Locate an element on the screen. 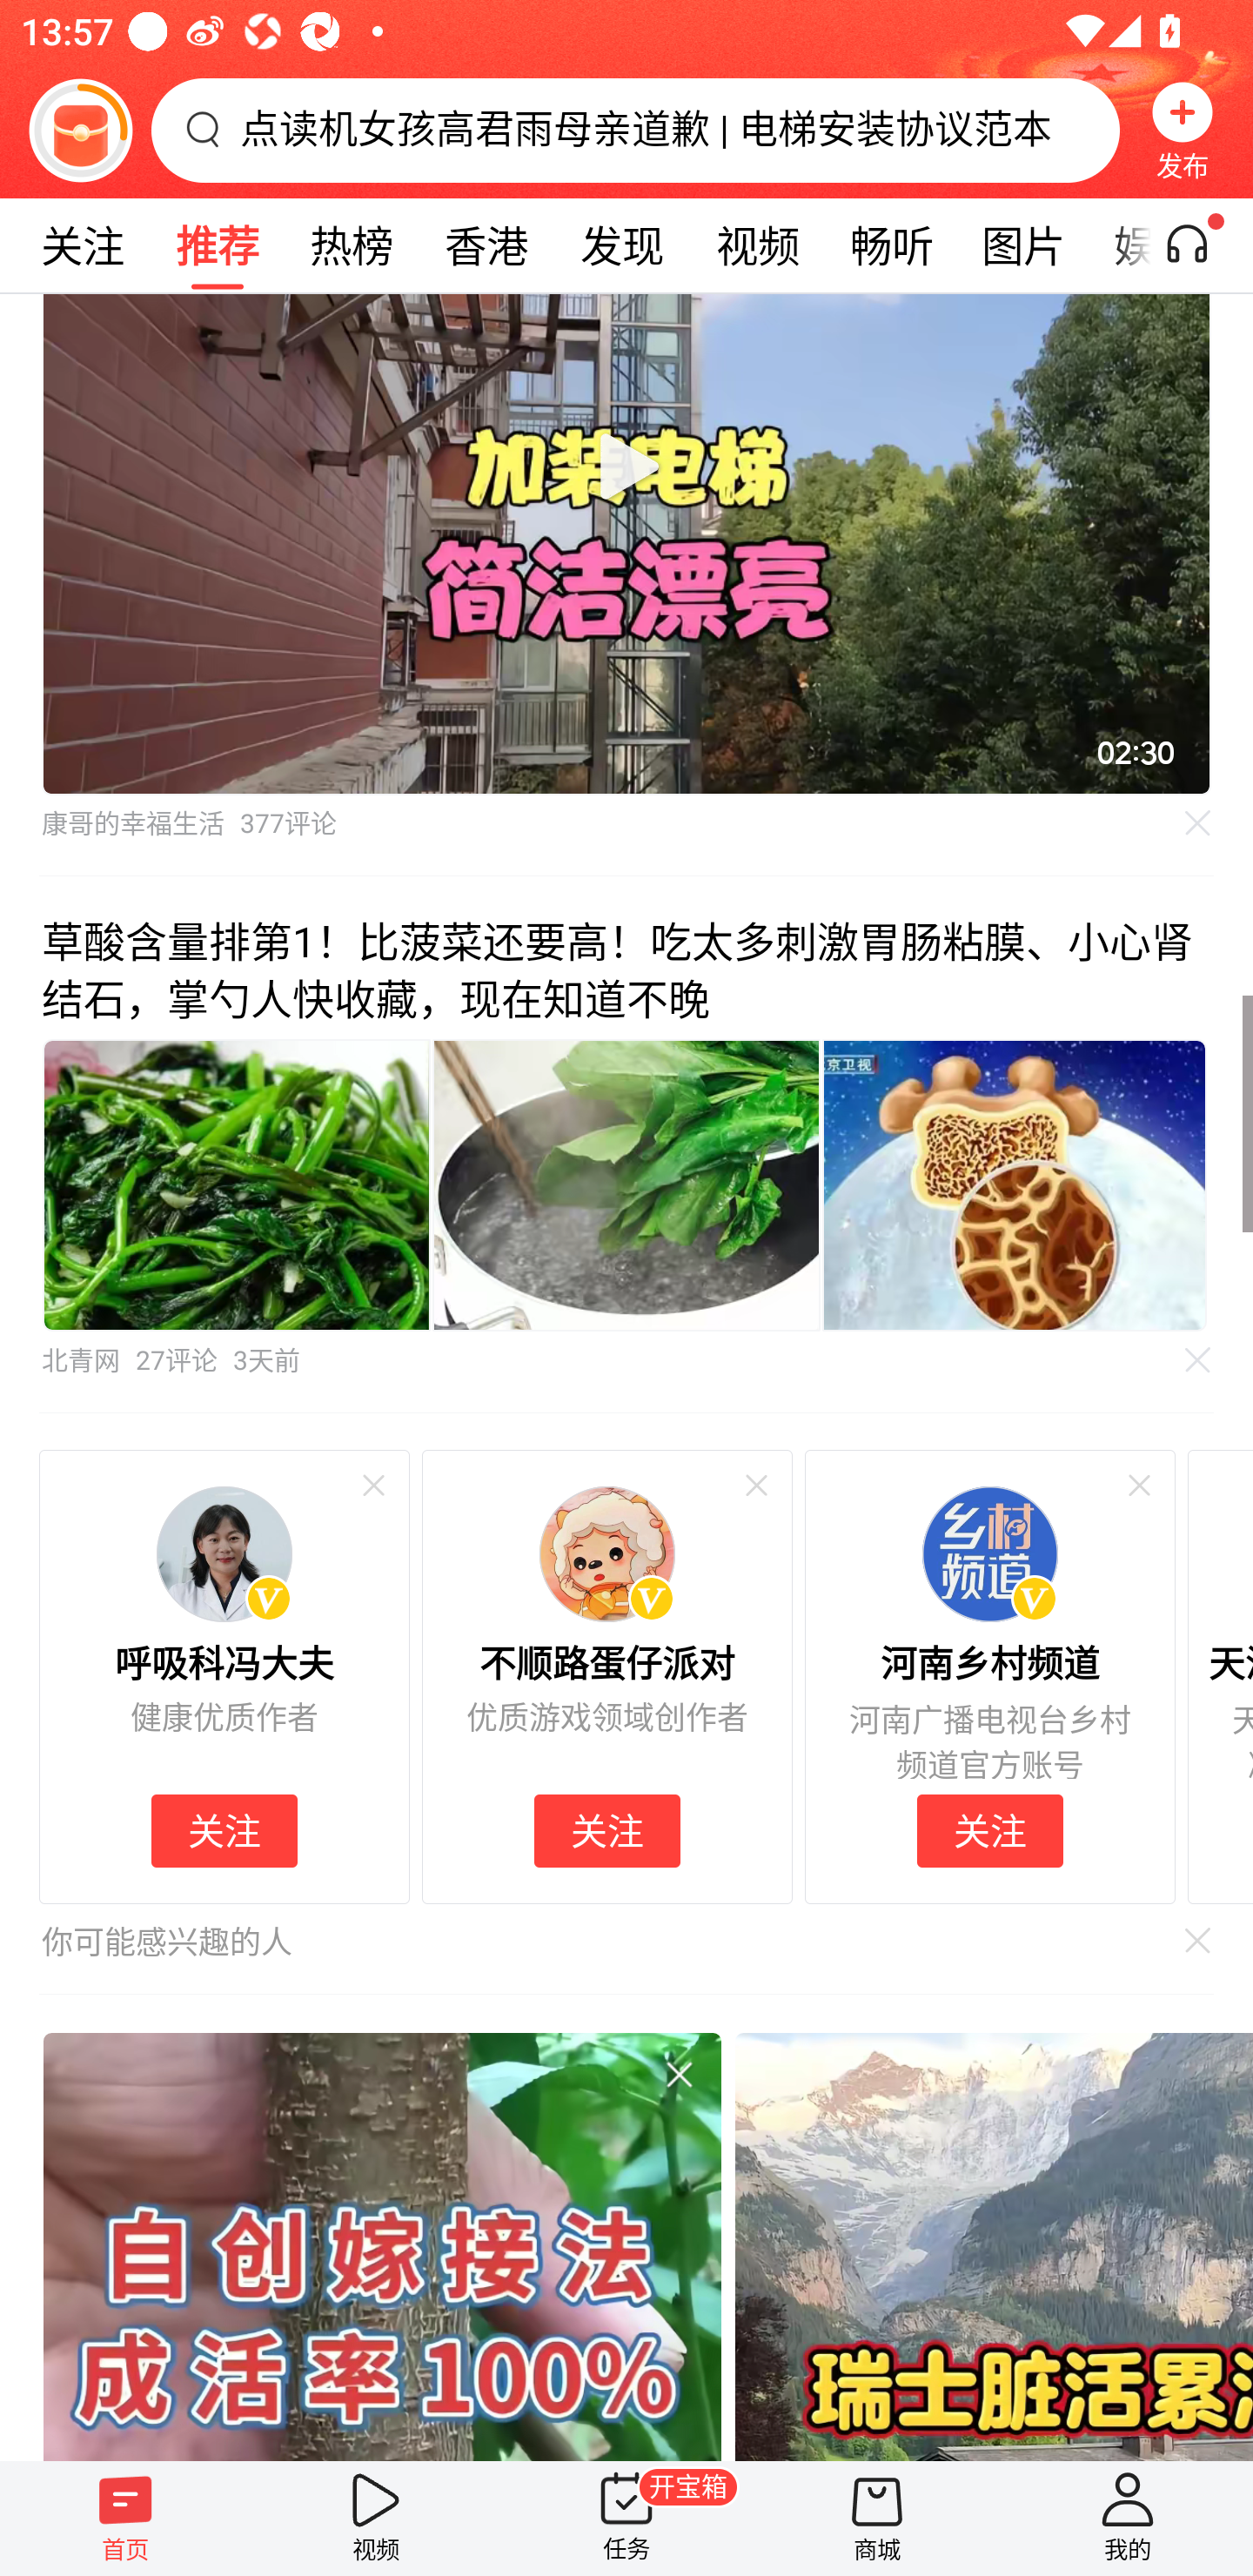 The height and width of the screenshot is (2576, 1253). 内容图片 is located at coordinates (236, 1184).